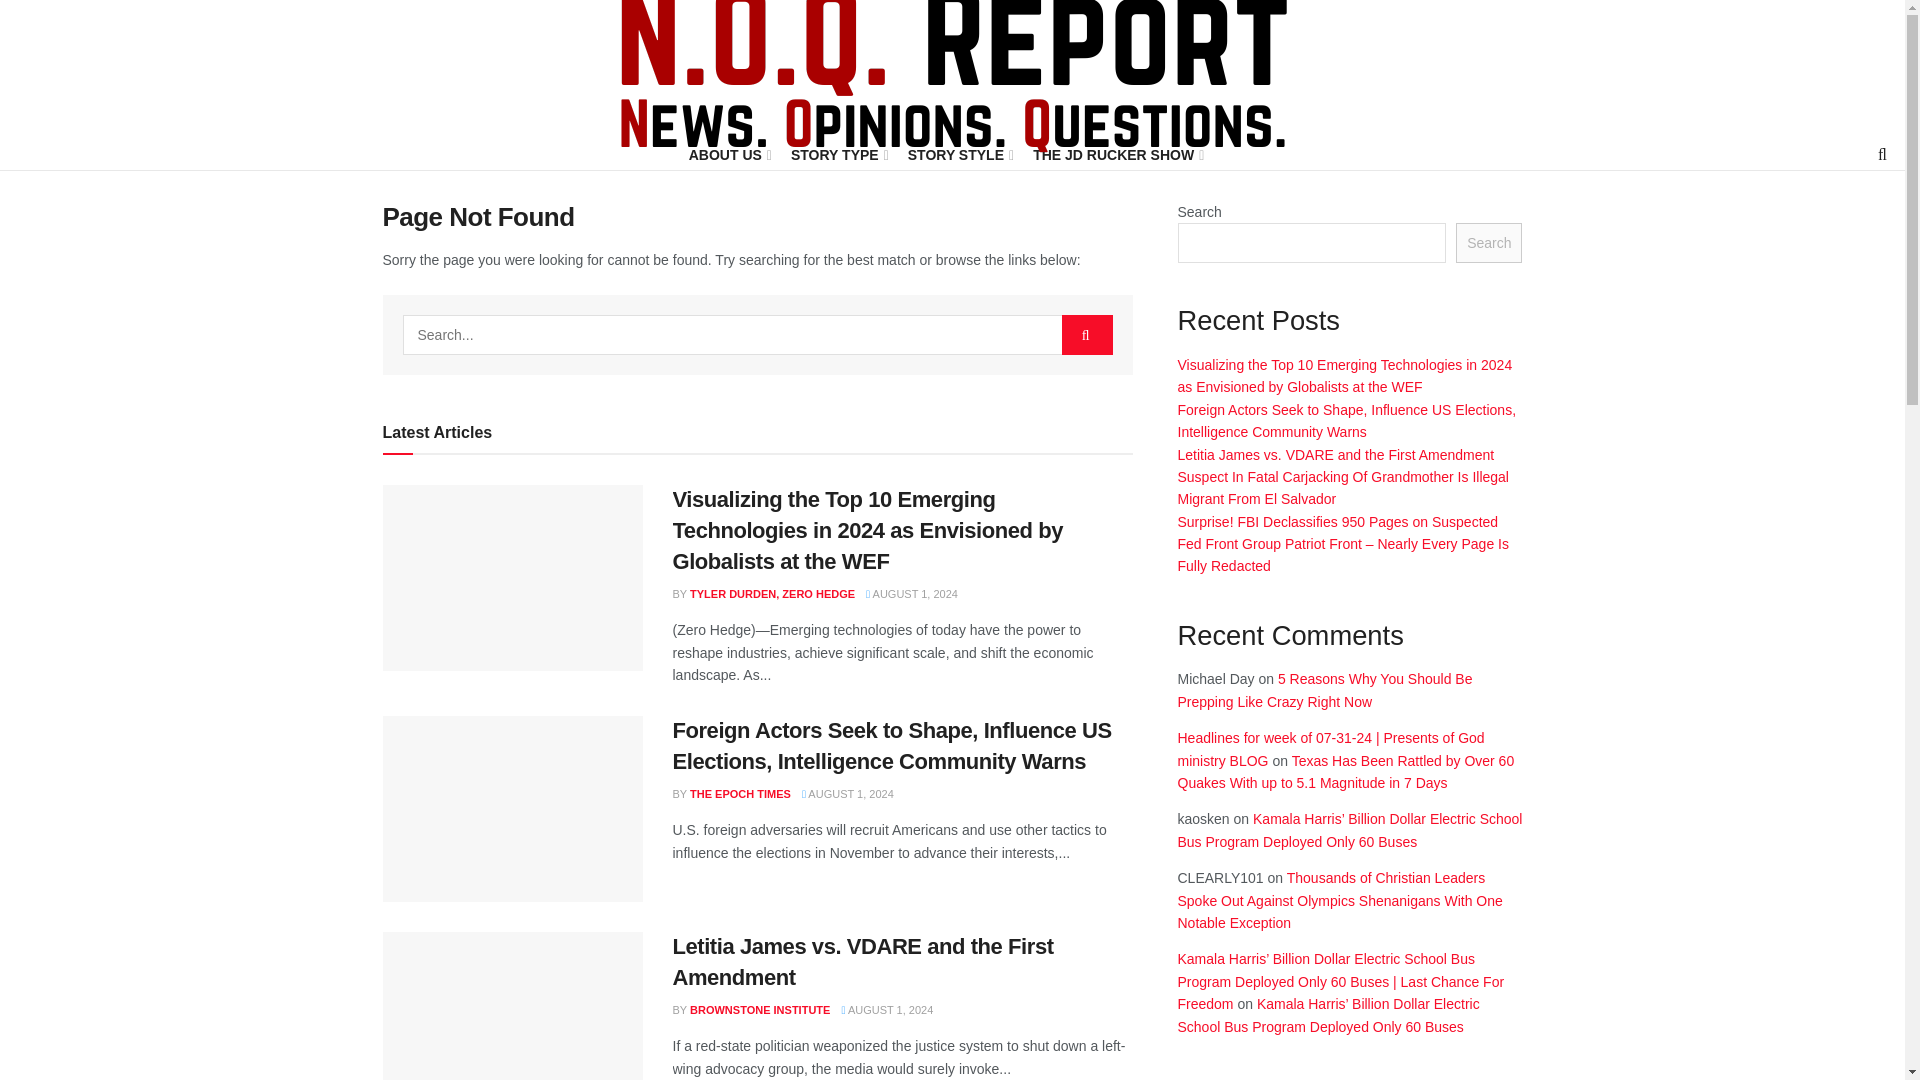 This screenshot has height=1080, width=1920. What do you see at coordinates (1116, 154) in the screenshot?
I see `THE JD RUCKER SHOW` at bounding box center [1116, 154].